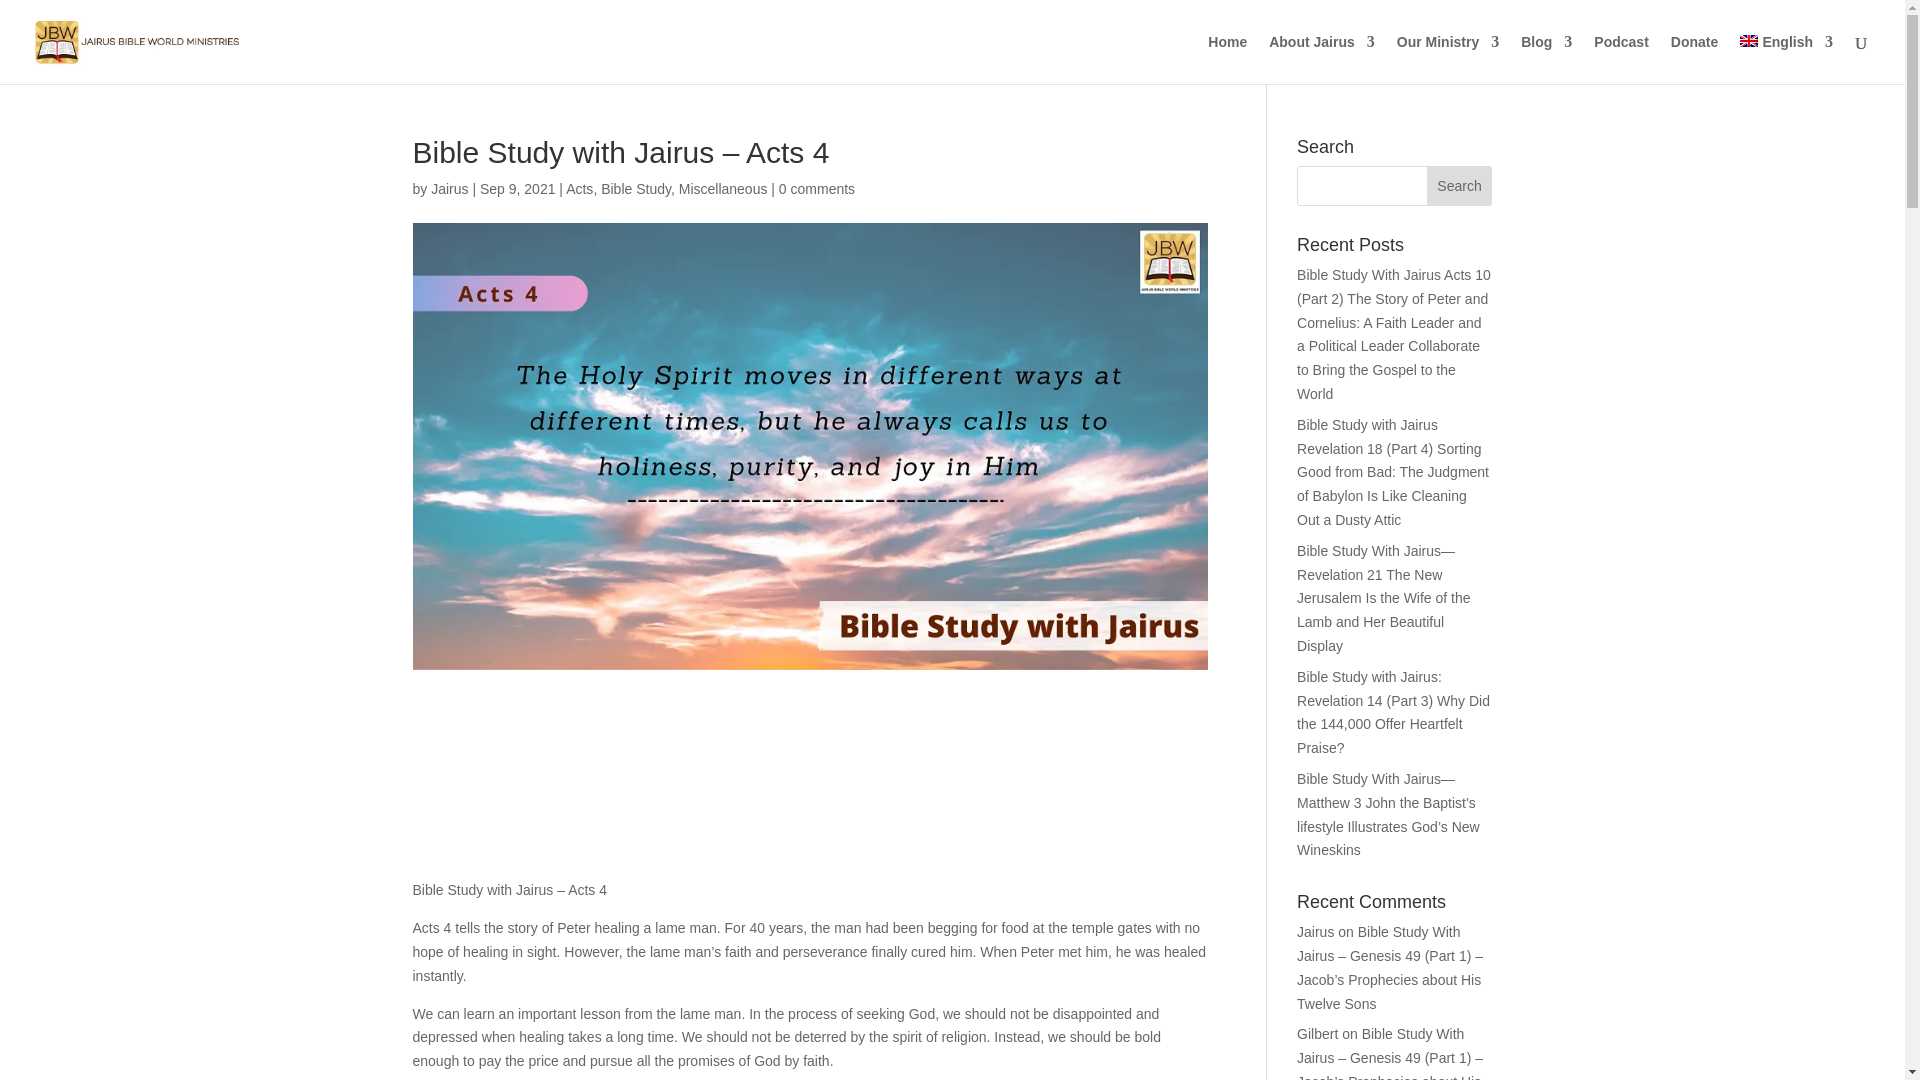 This screenshot has height=1080, width=1920. Describe the element at coordinates (1322, 59) in the screenshot. I see `About Jairus` at that location.